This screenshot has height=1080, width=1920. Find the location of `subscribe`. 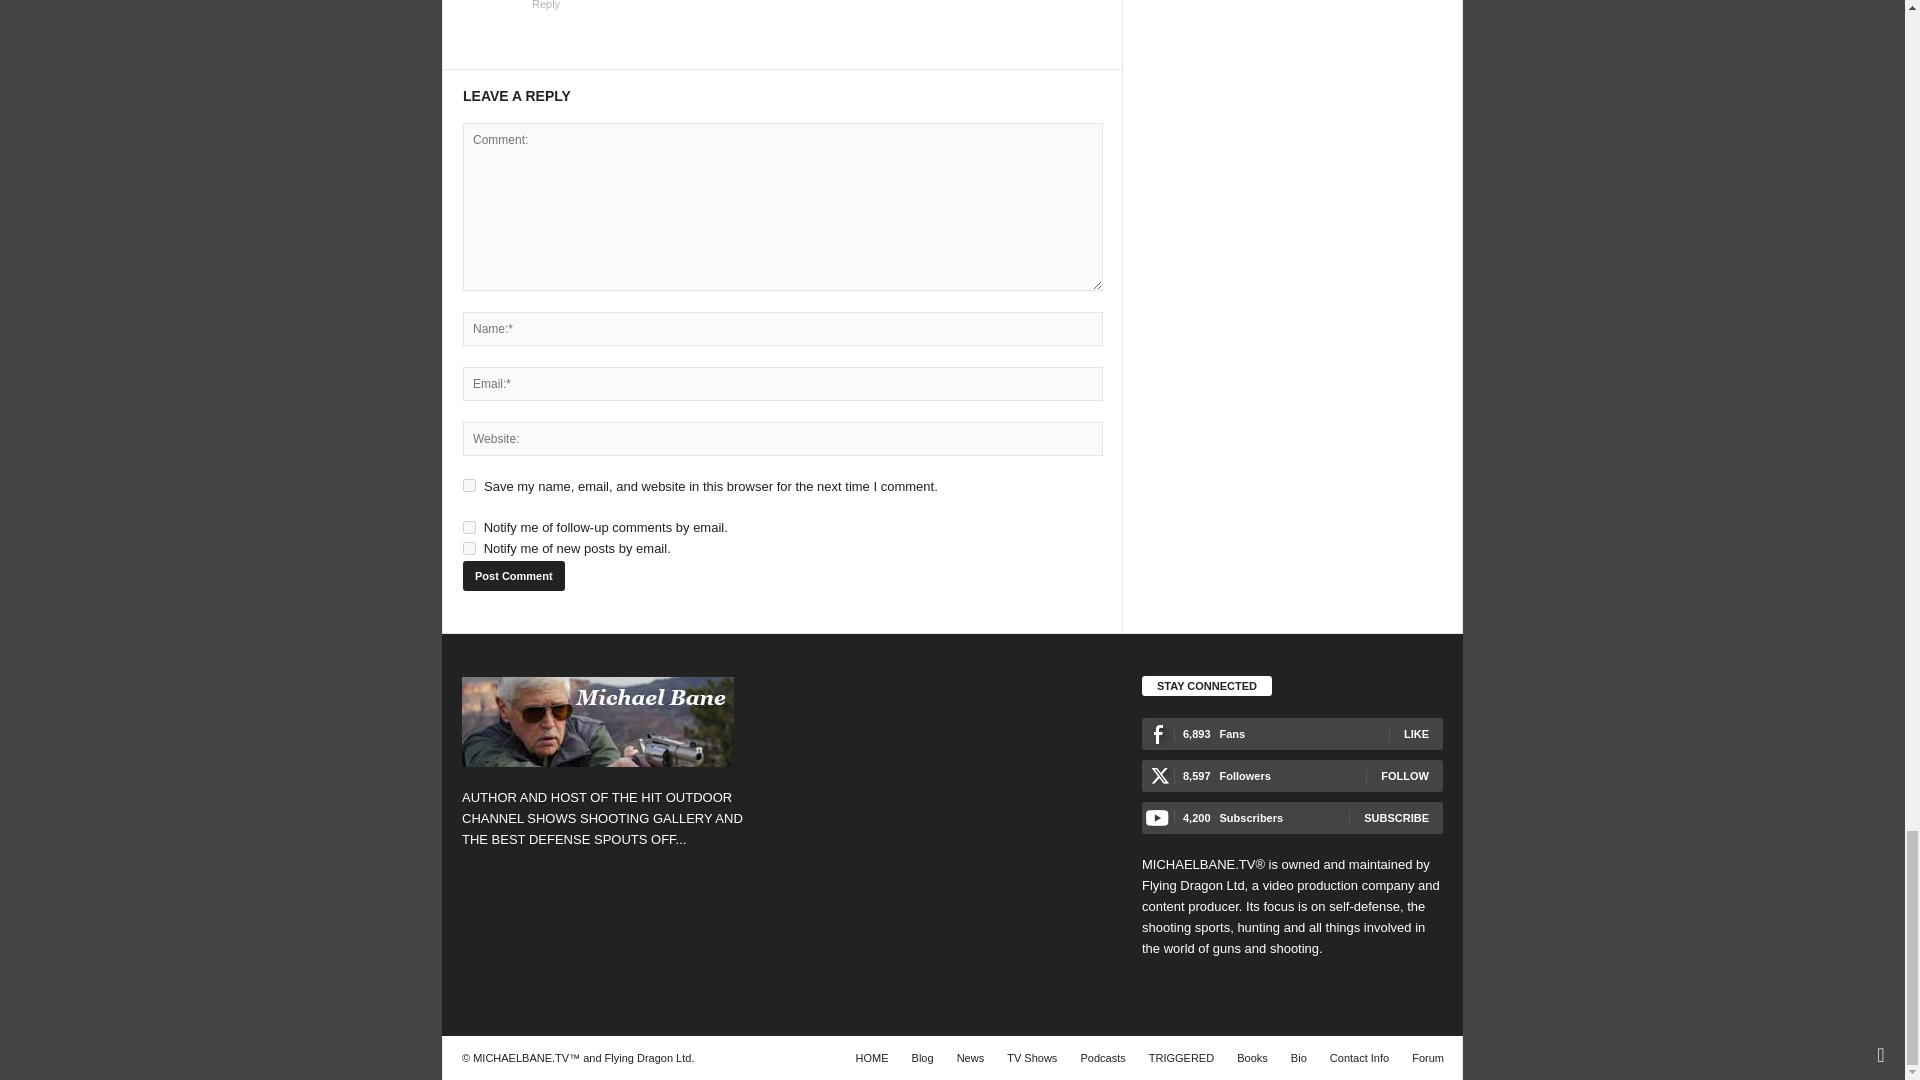

subscribe is located at coordinates (469, 548).